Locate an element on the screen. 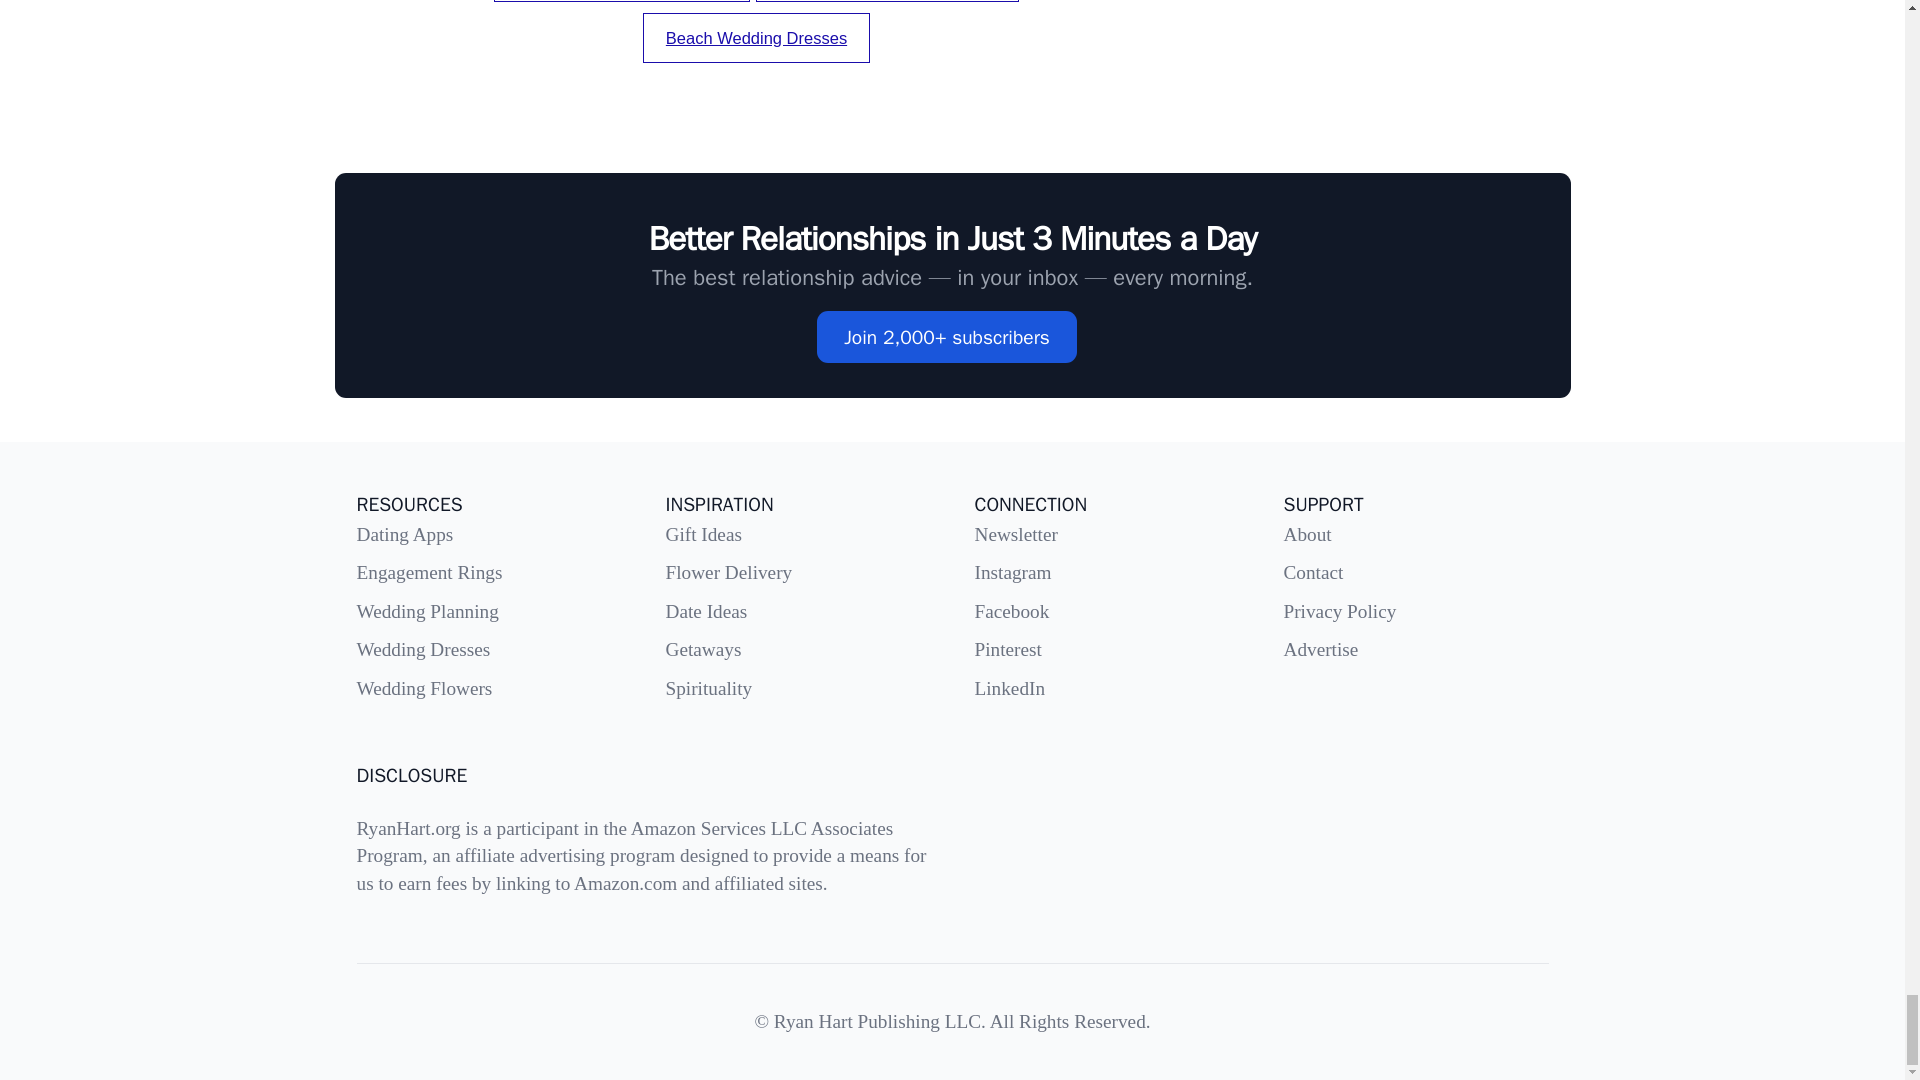 This screenshot has height=1080, width=1920. Wedding Flowers is located at coordinates (423, 688).